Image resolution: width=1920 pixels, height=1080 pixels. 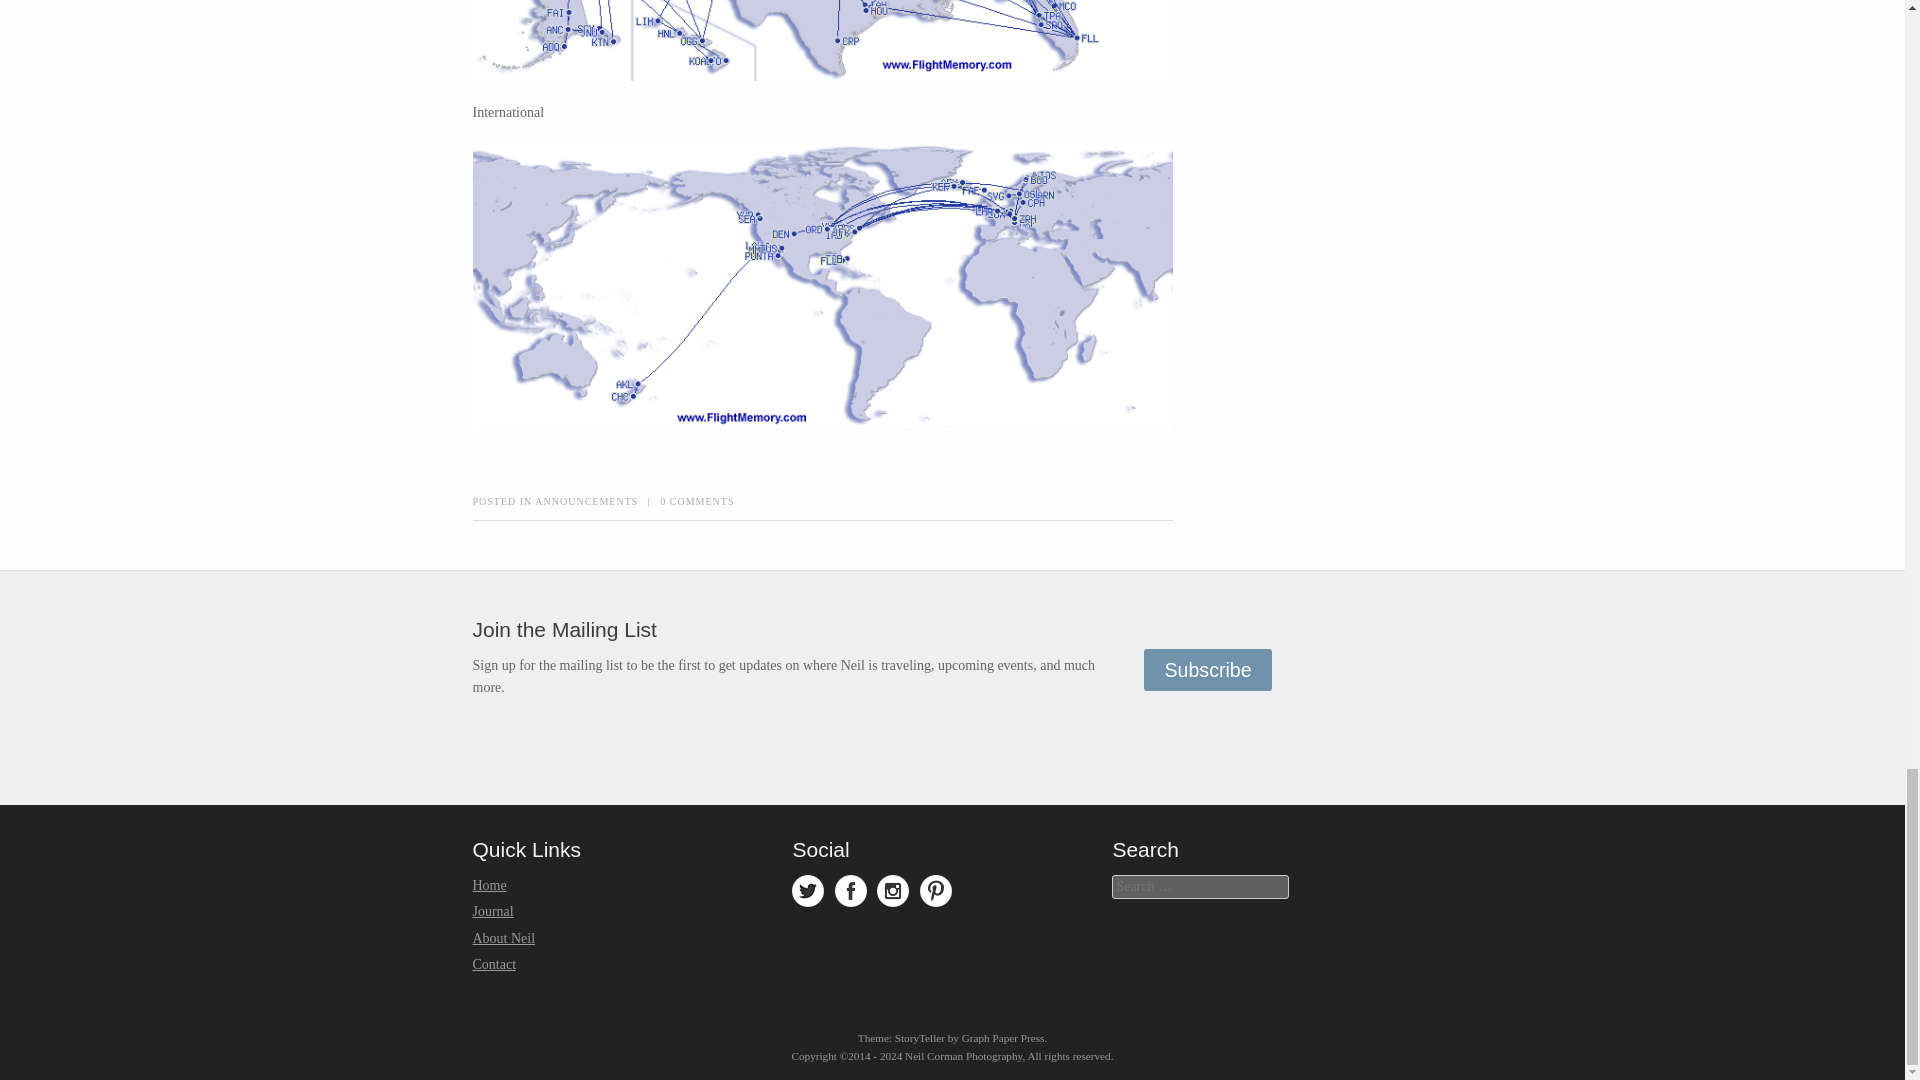 What do you see at coordinates (504, 938) in the screenshot?
I see `About Neil` at bounding box center [504, 938].